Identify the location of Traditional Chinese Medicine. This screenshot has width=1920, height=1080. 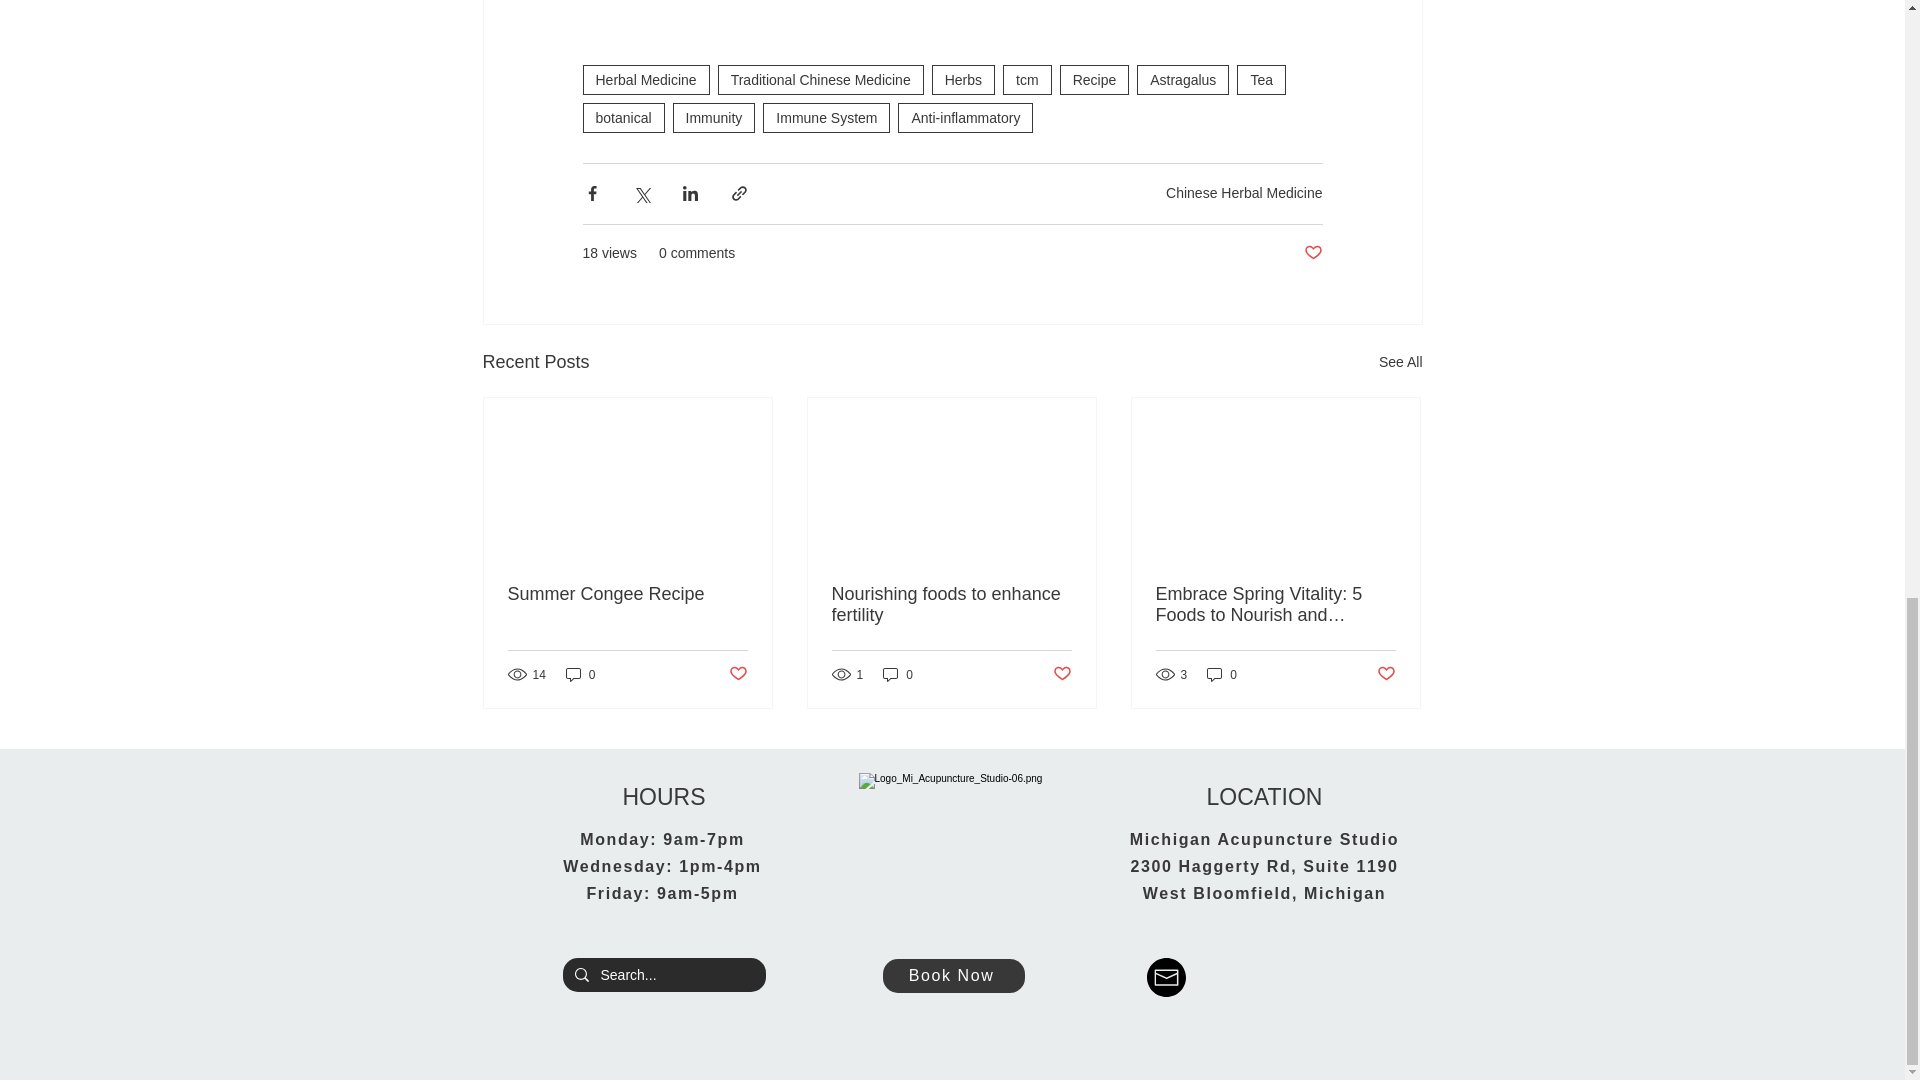
(820, 80).